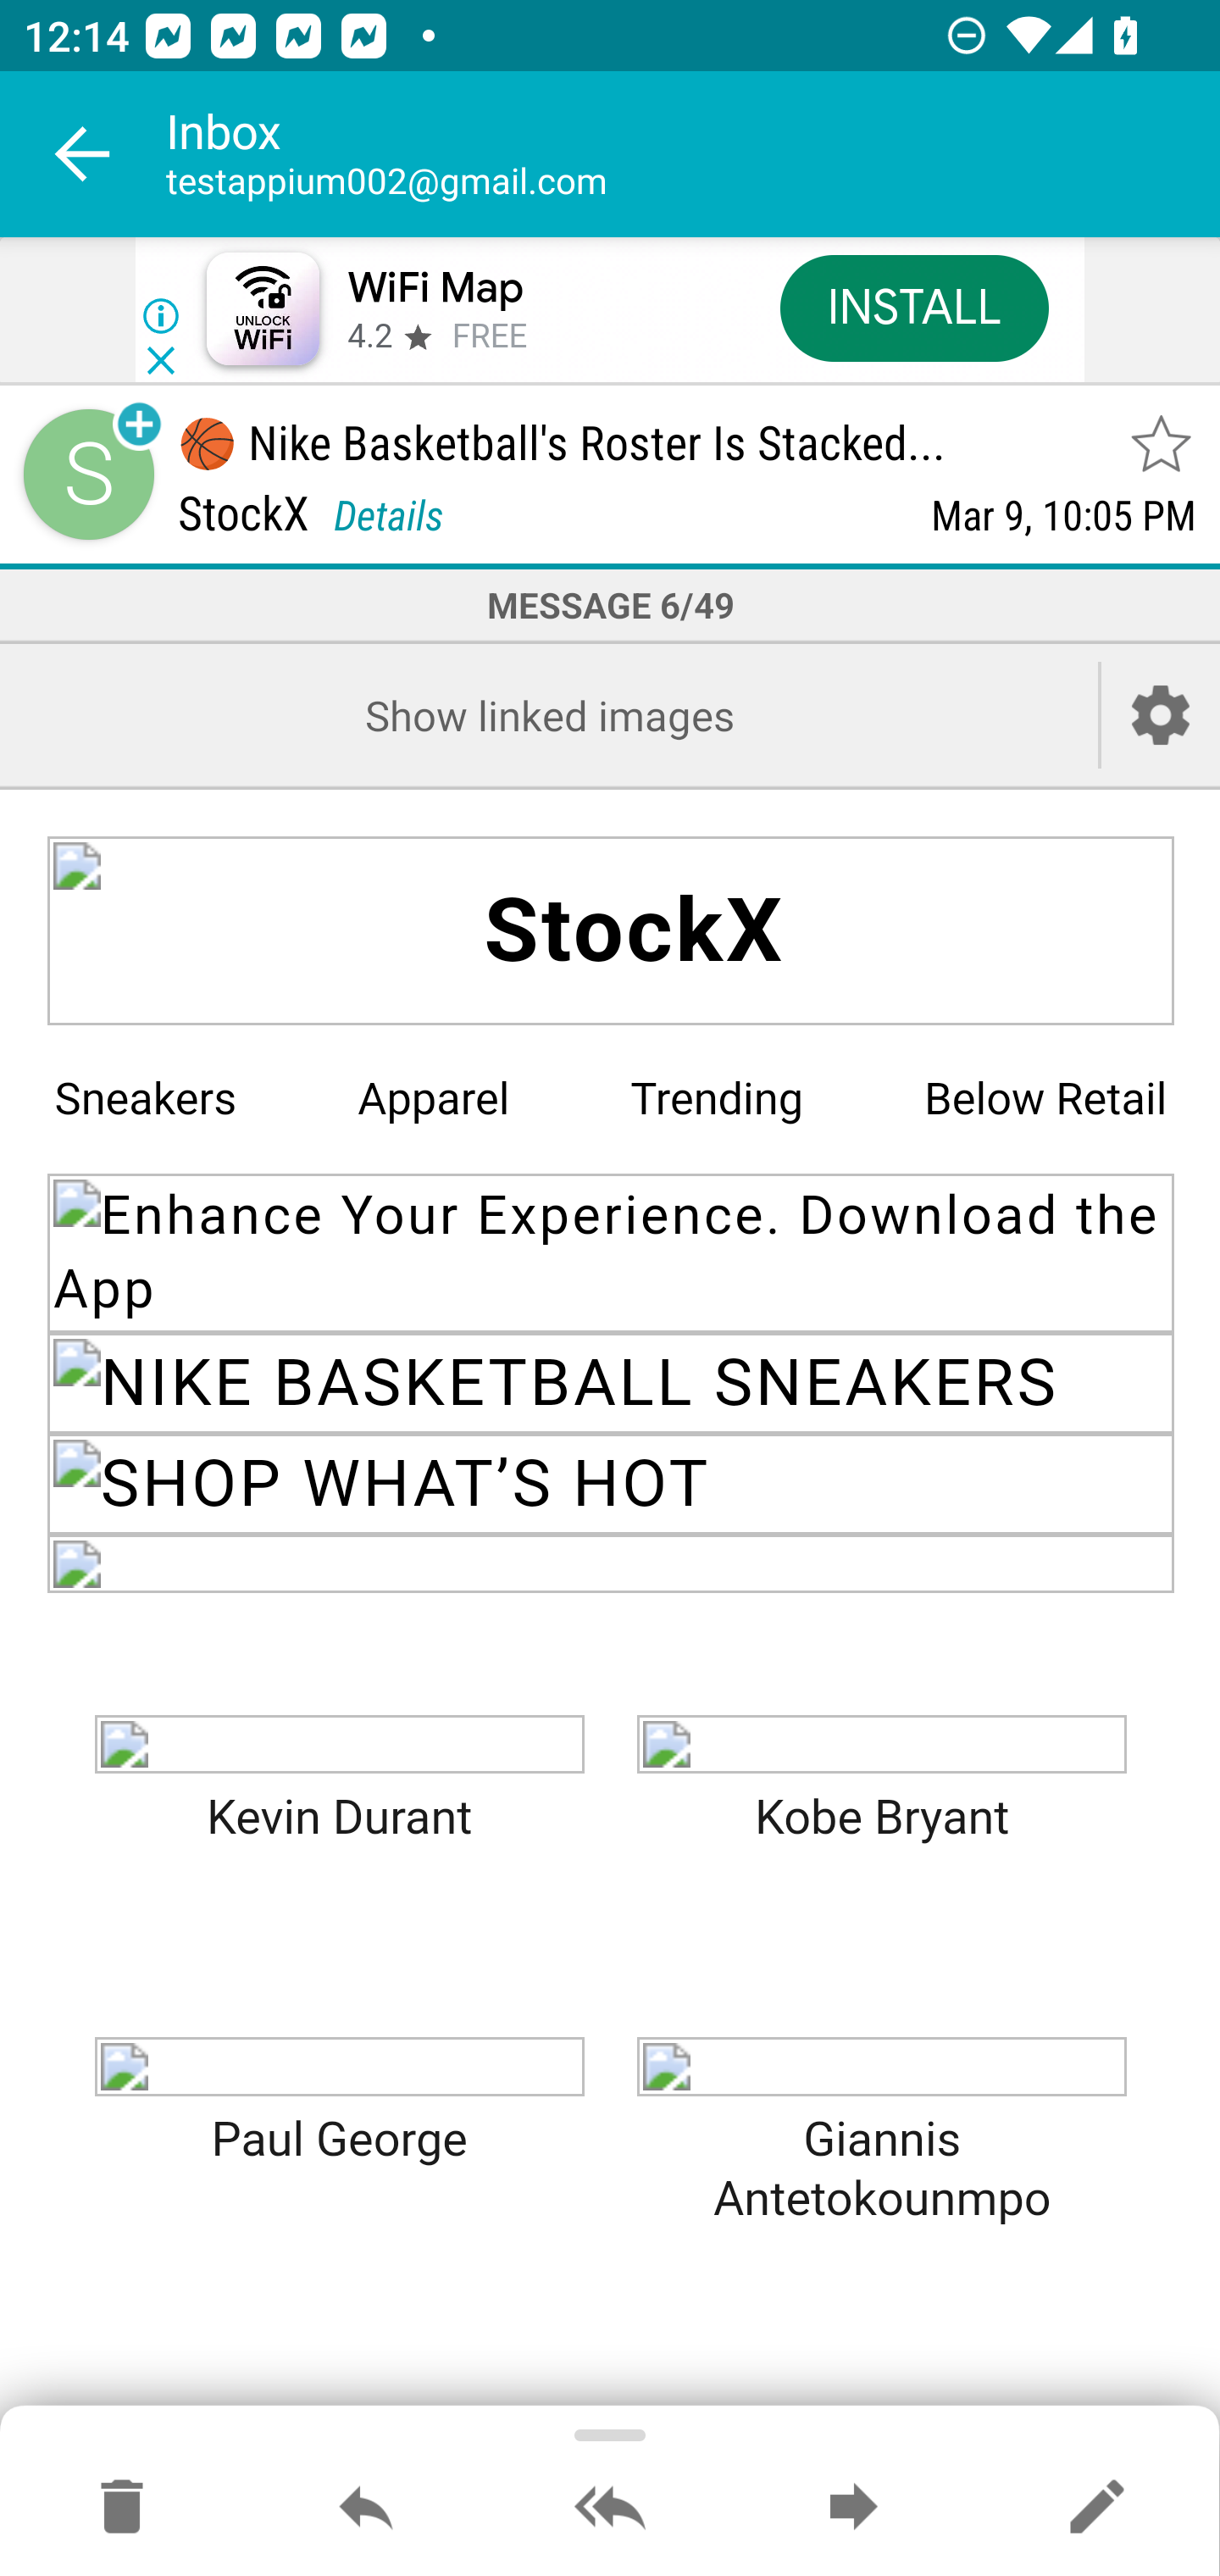 This screenshot has height=2576, width=1220. Describe the element at coordinates (434, 1098) in the screenshot. I see `Apparel` at that location.